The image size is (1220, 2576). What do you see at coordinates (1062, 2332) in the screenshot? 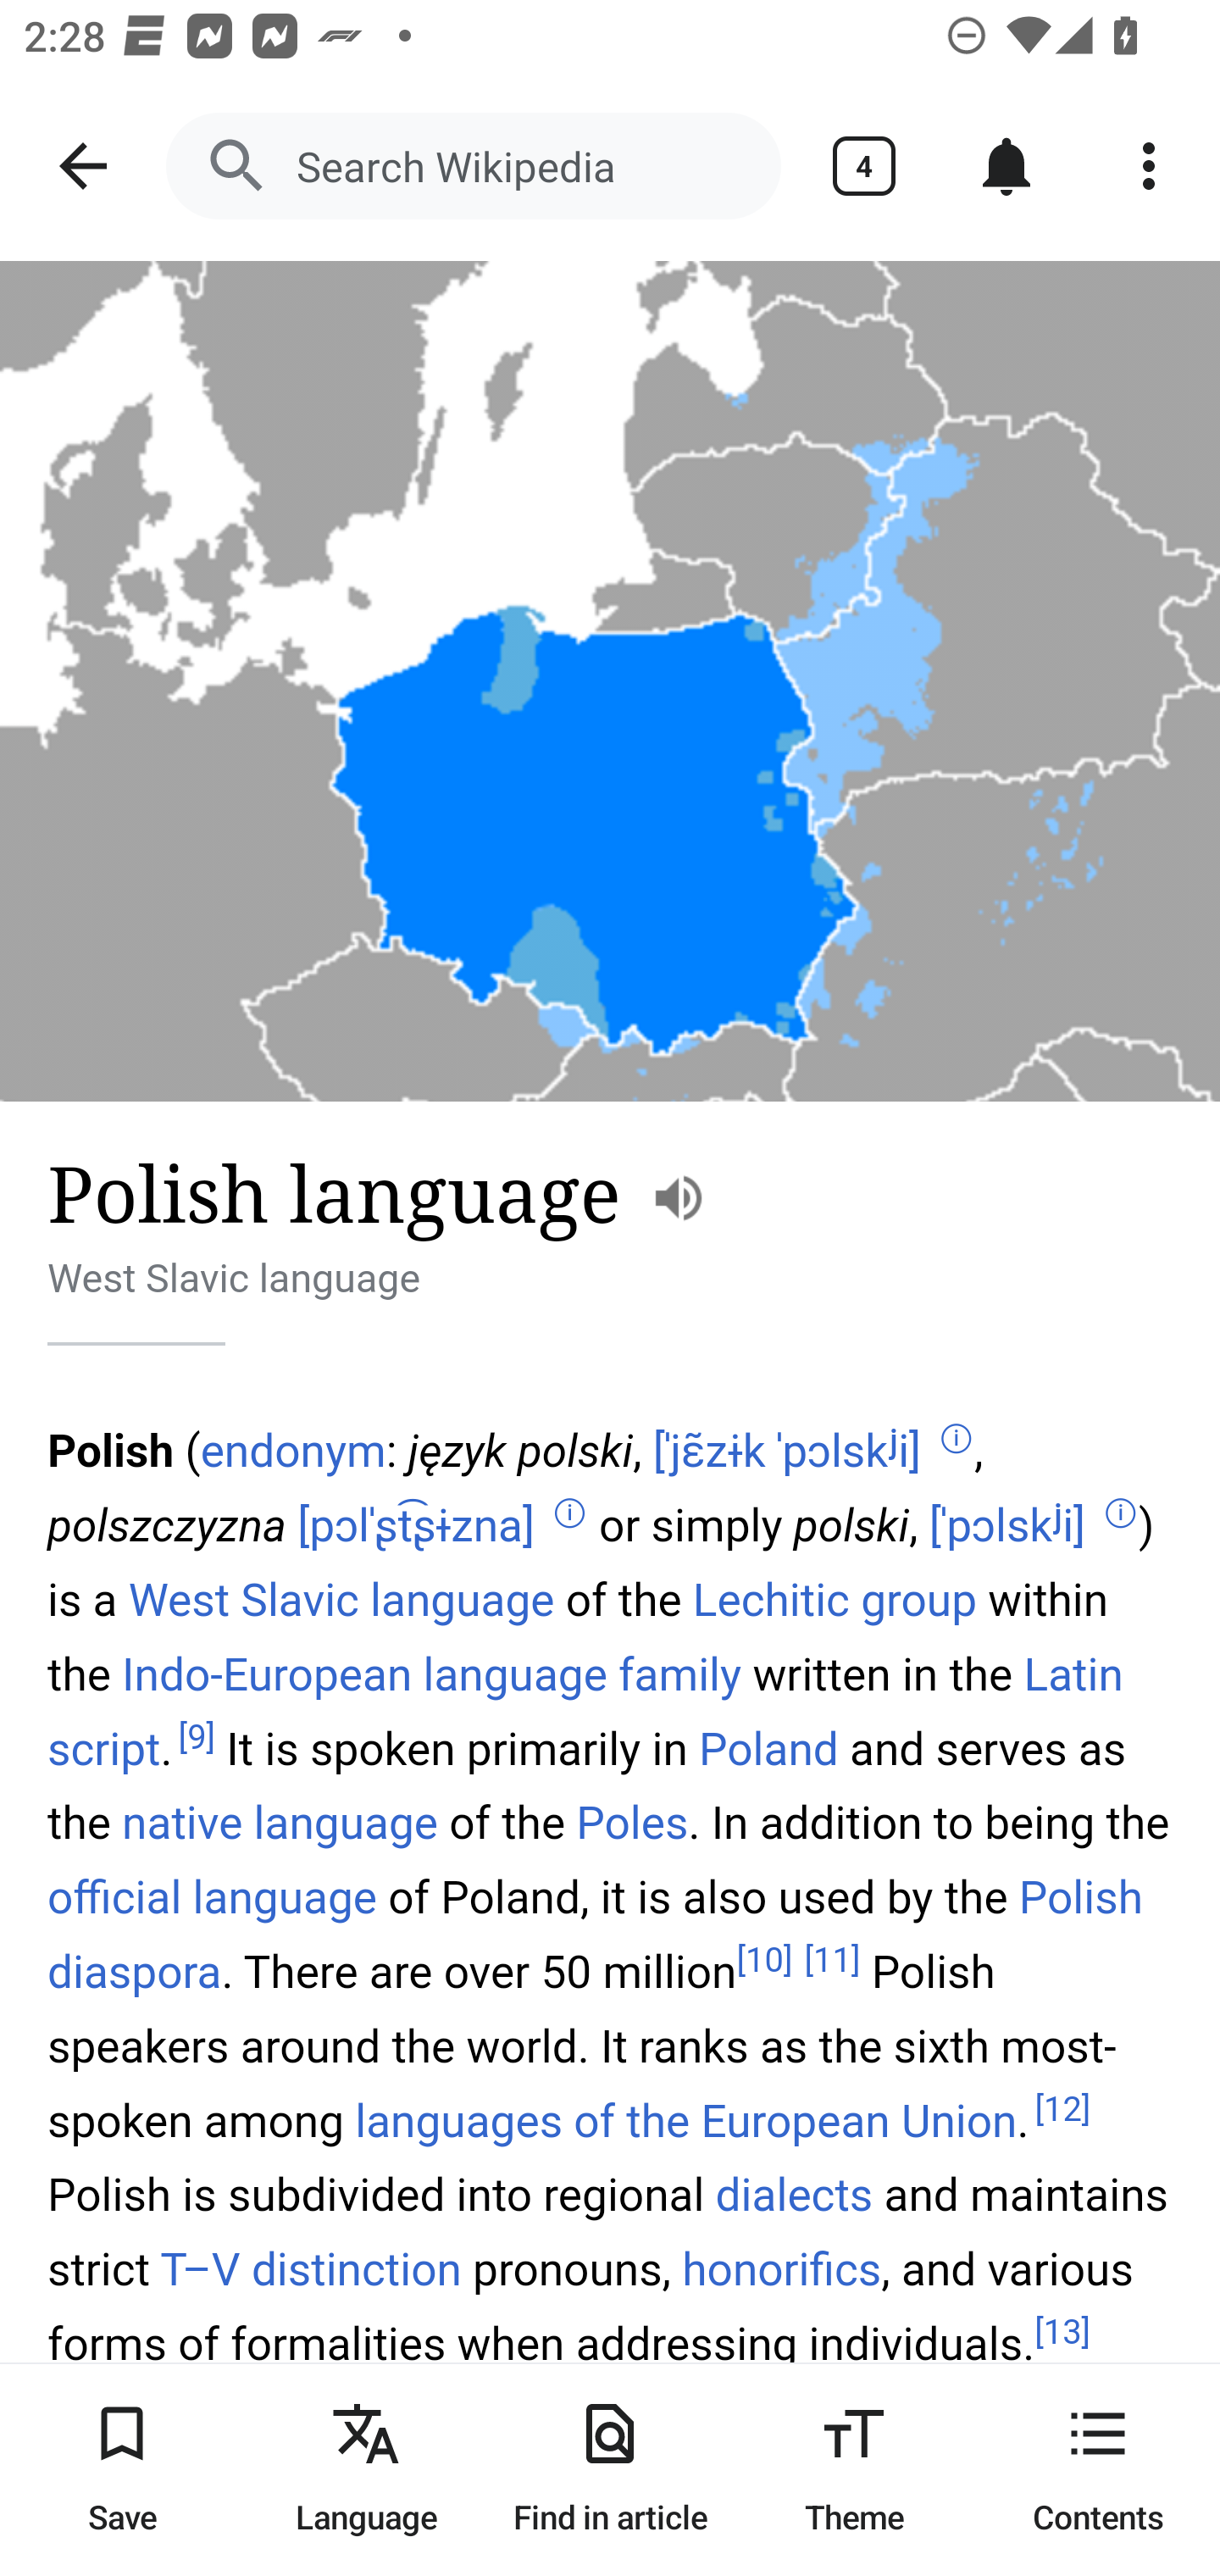
I see `[] [ 13 ]` at bounding box center [1062, 2332].